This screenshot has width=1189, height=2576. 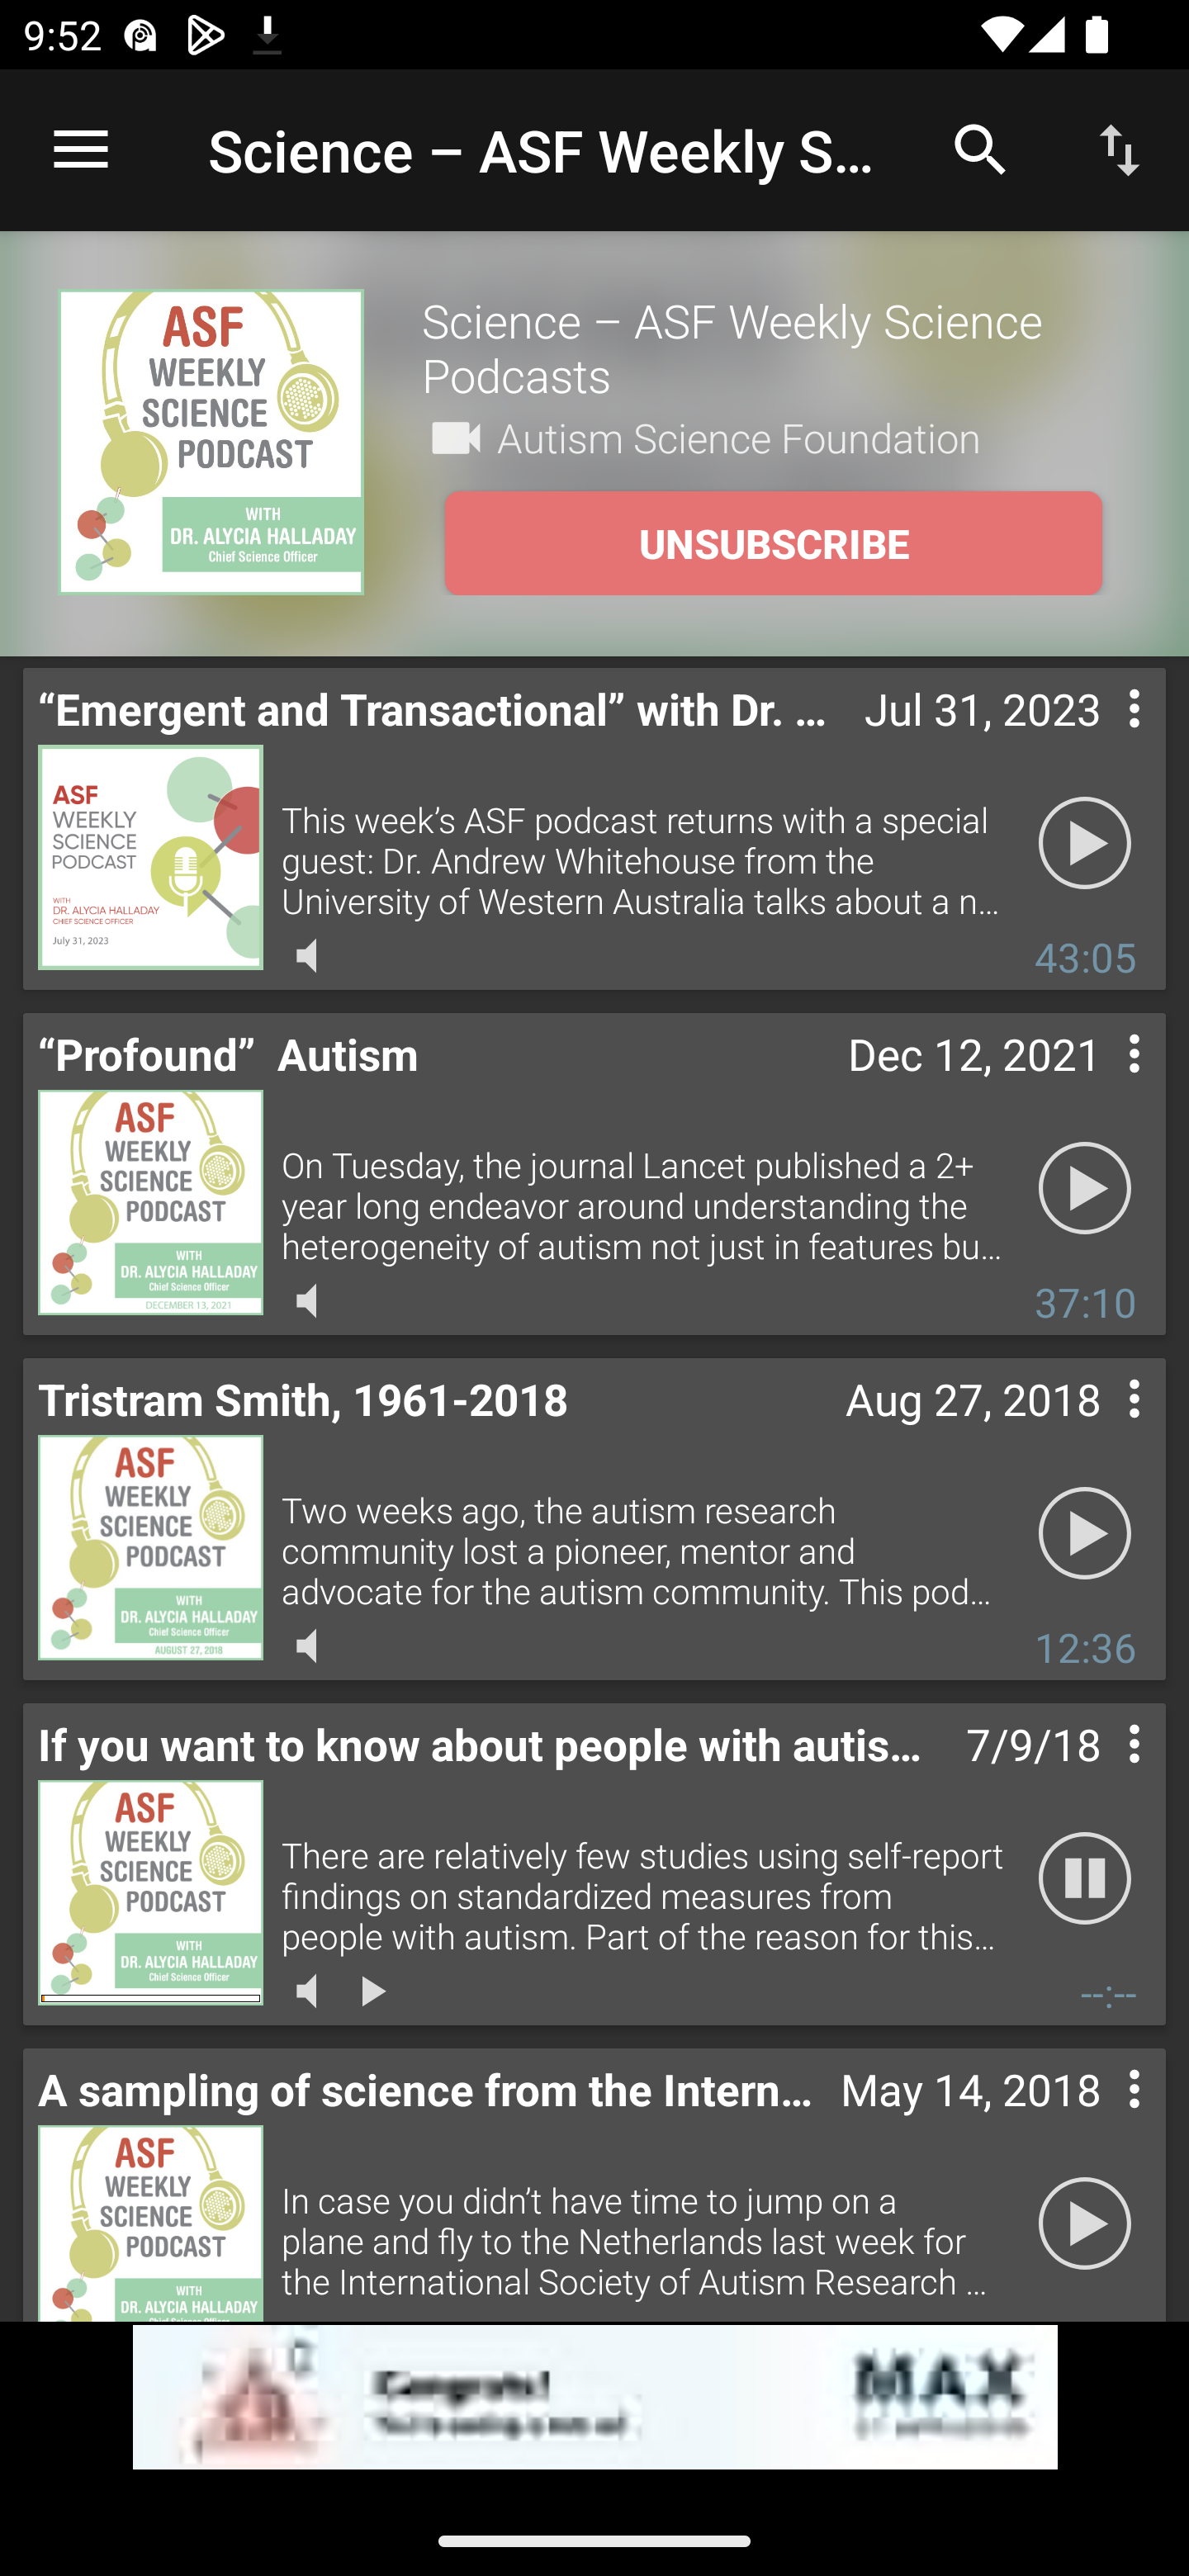 What do you see at coordinates (1085, 1879) in the screenshot?
I see `Pause` at bounding box center [1085, 1879].